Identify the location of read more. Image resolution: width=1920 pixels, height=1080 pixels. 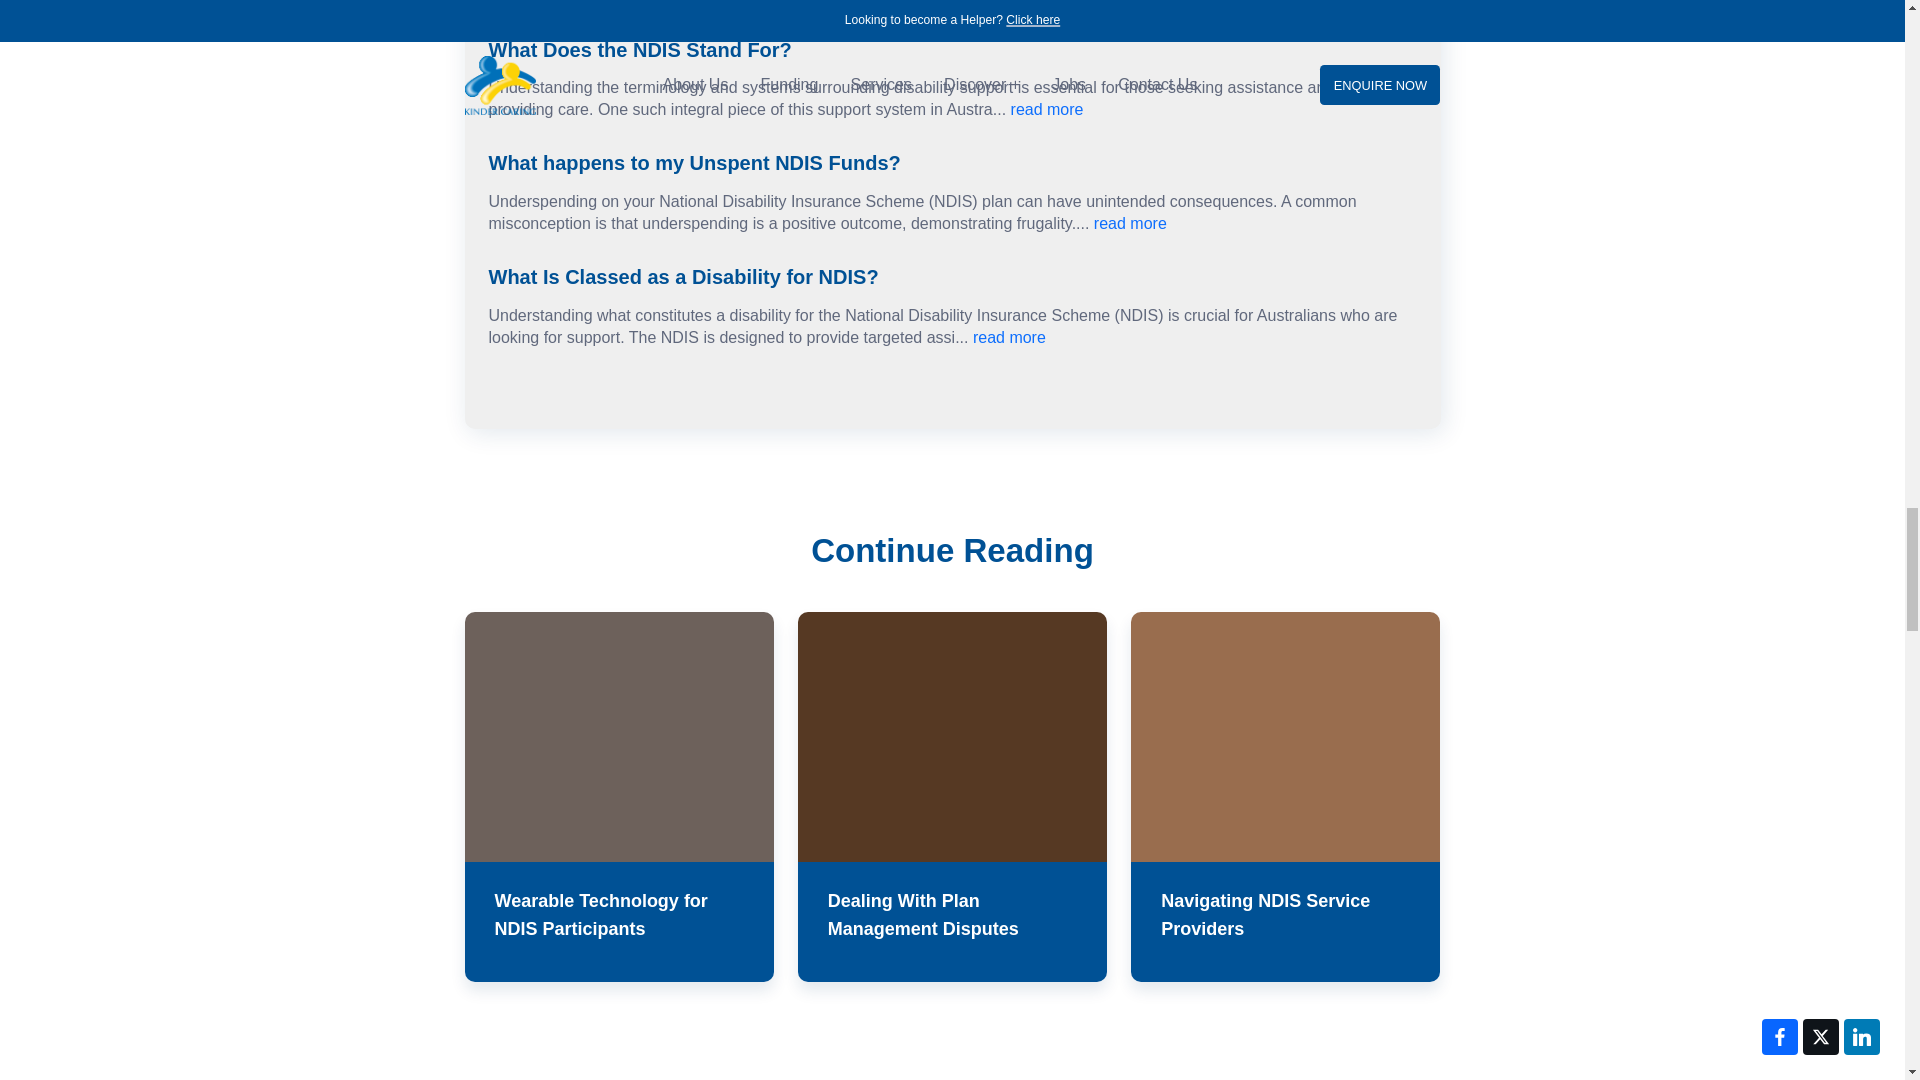
(1010, 337).